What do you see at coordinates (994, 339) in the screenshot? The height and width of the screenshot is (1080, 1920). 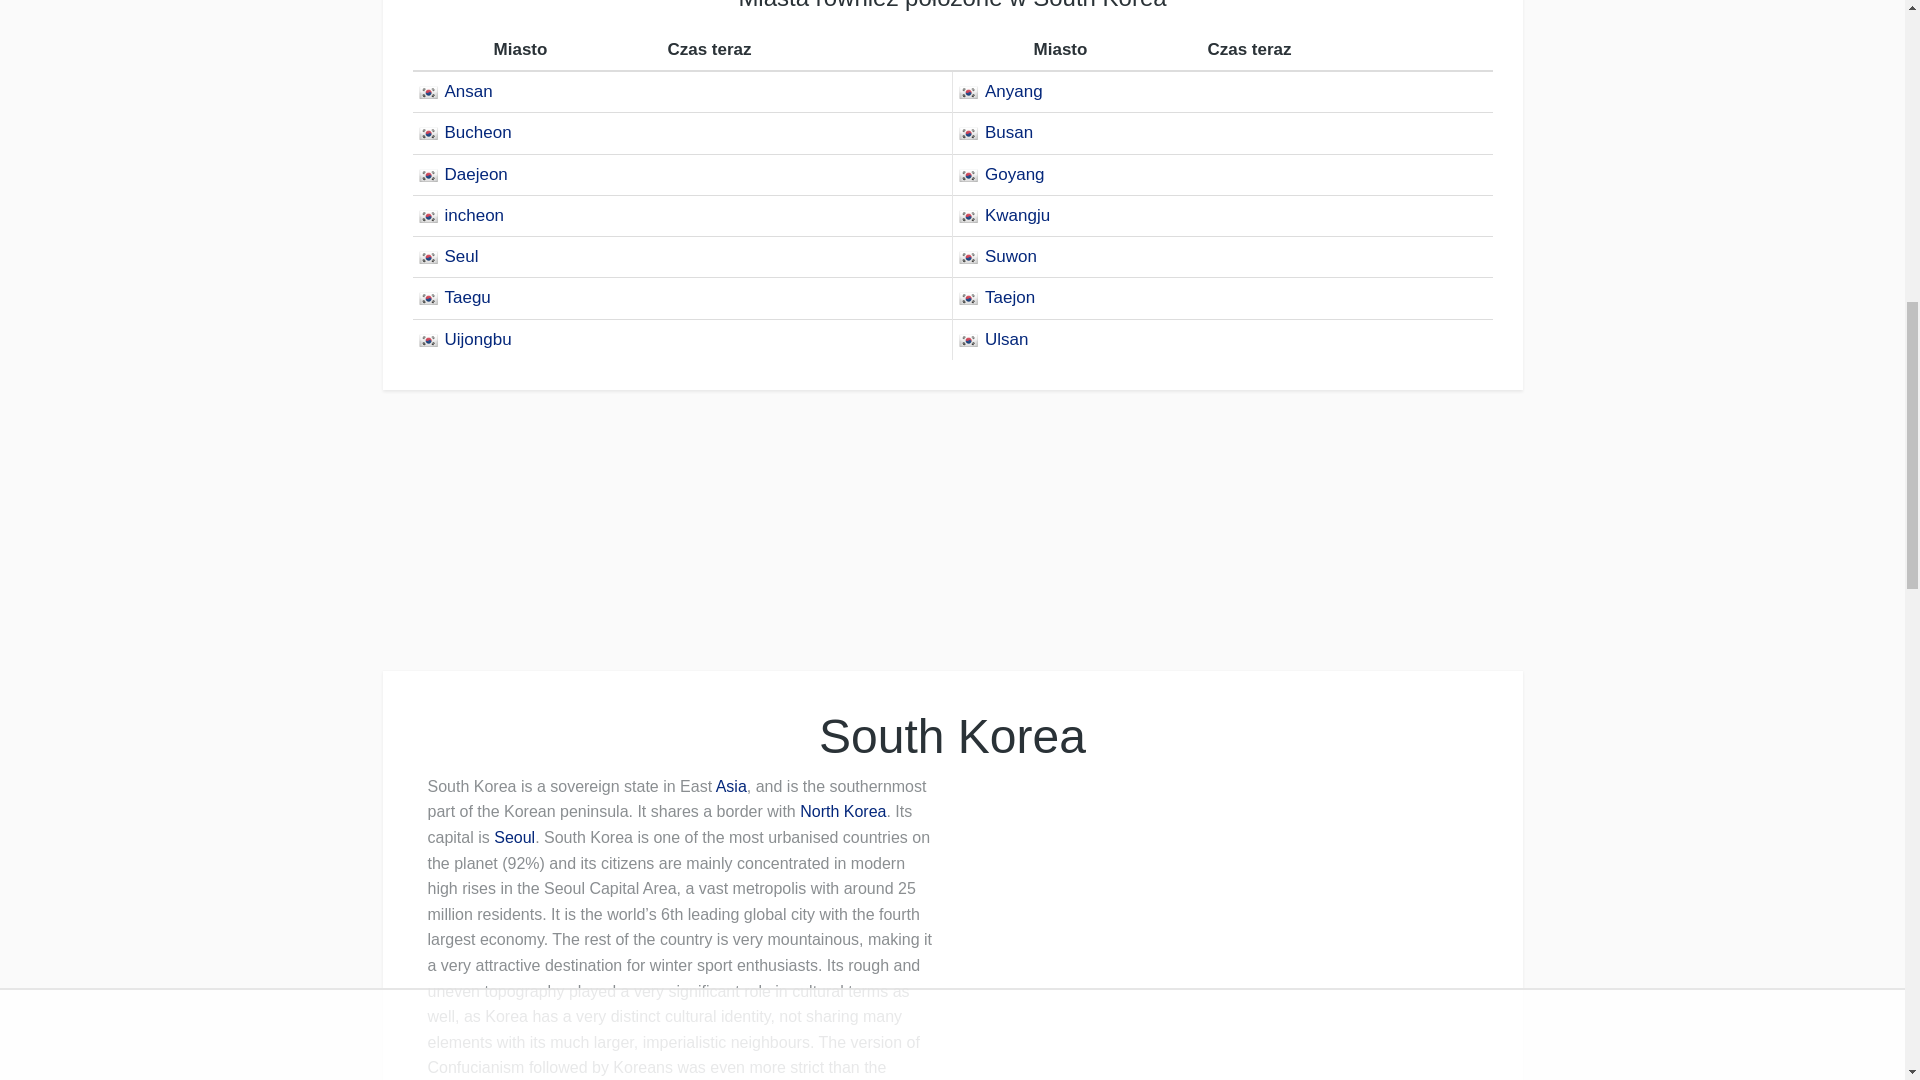 I see `Ulsan` at bounding box center [994, 339].